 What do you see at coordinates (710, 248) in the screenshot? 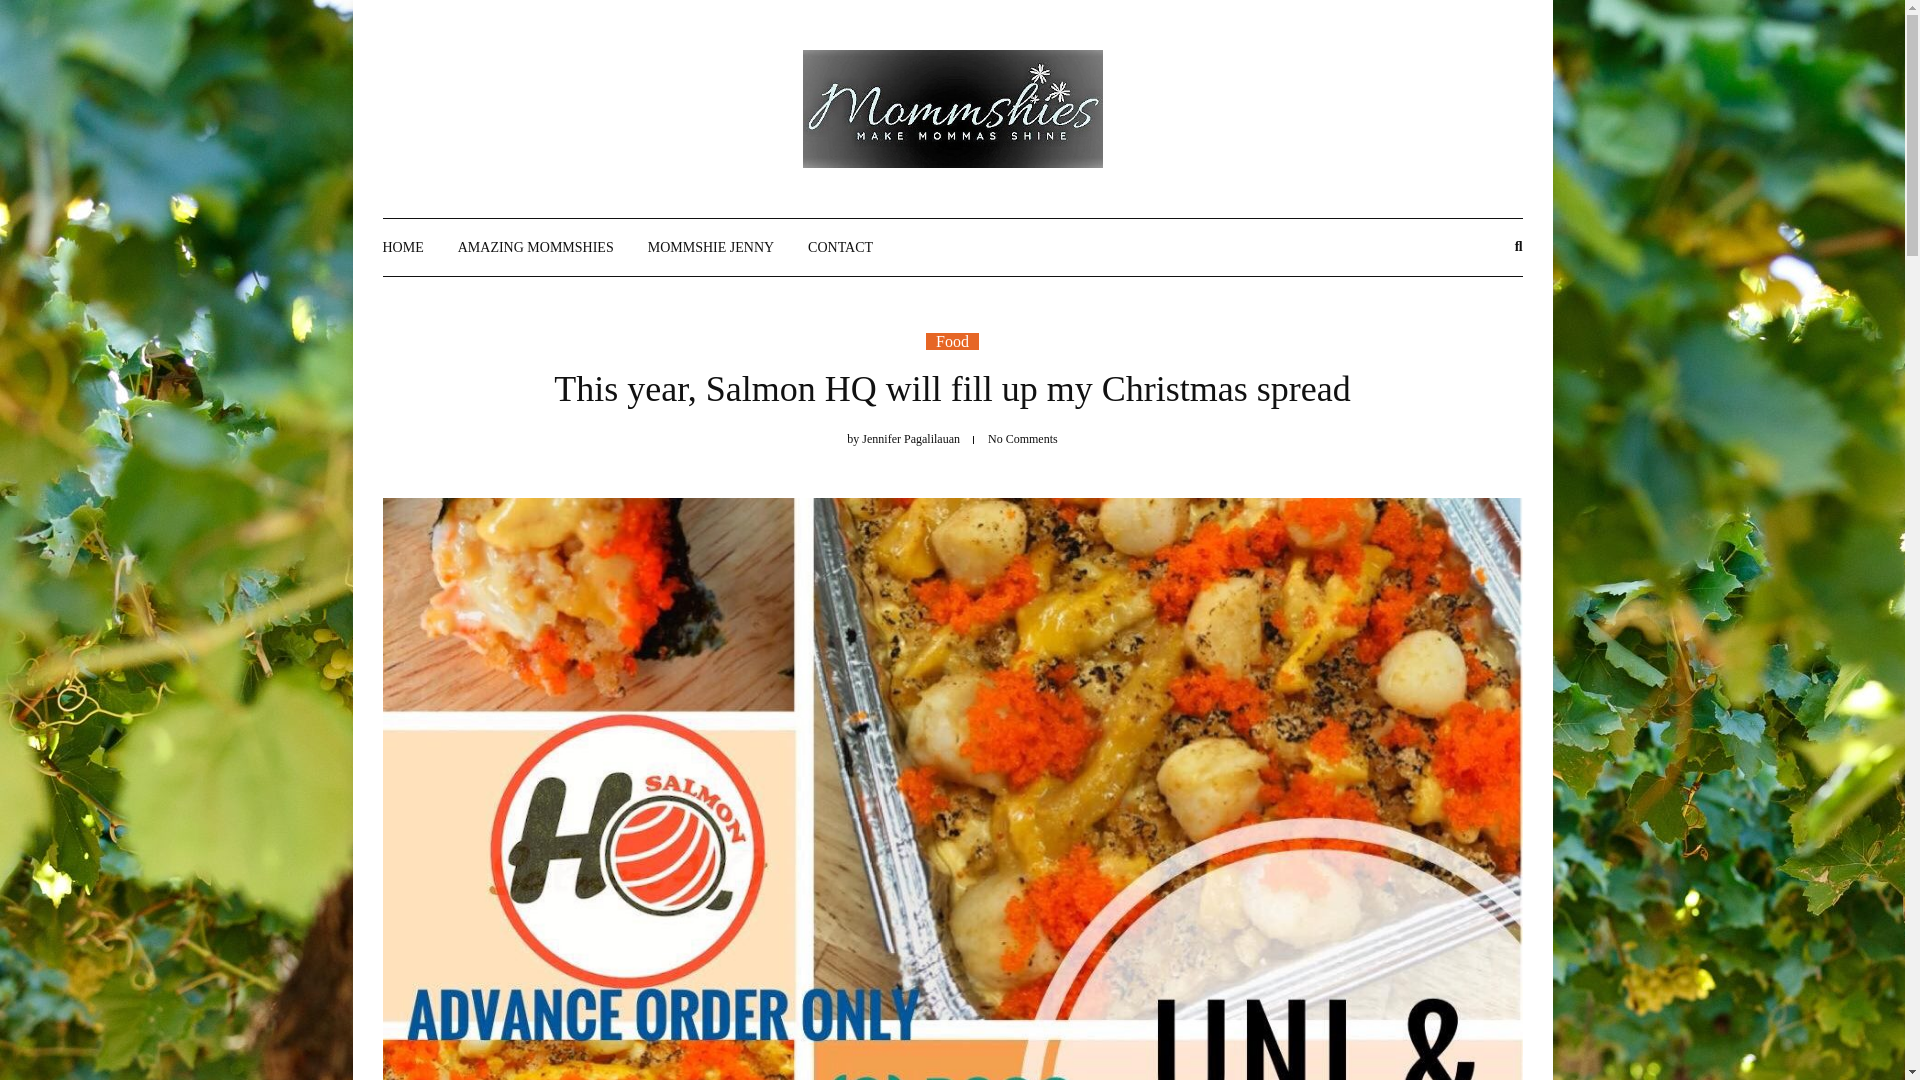
I see `MOMMSHIE JENNY` at bounding box center [710, 248].